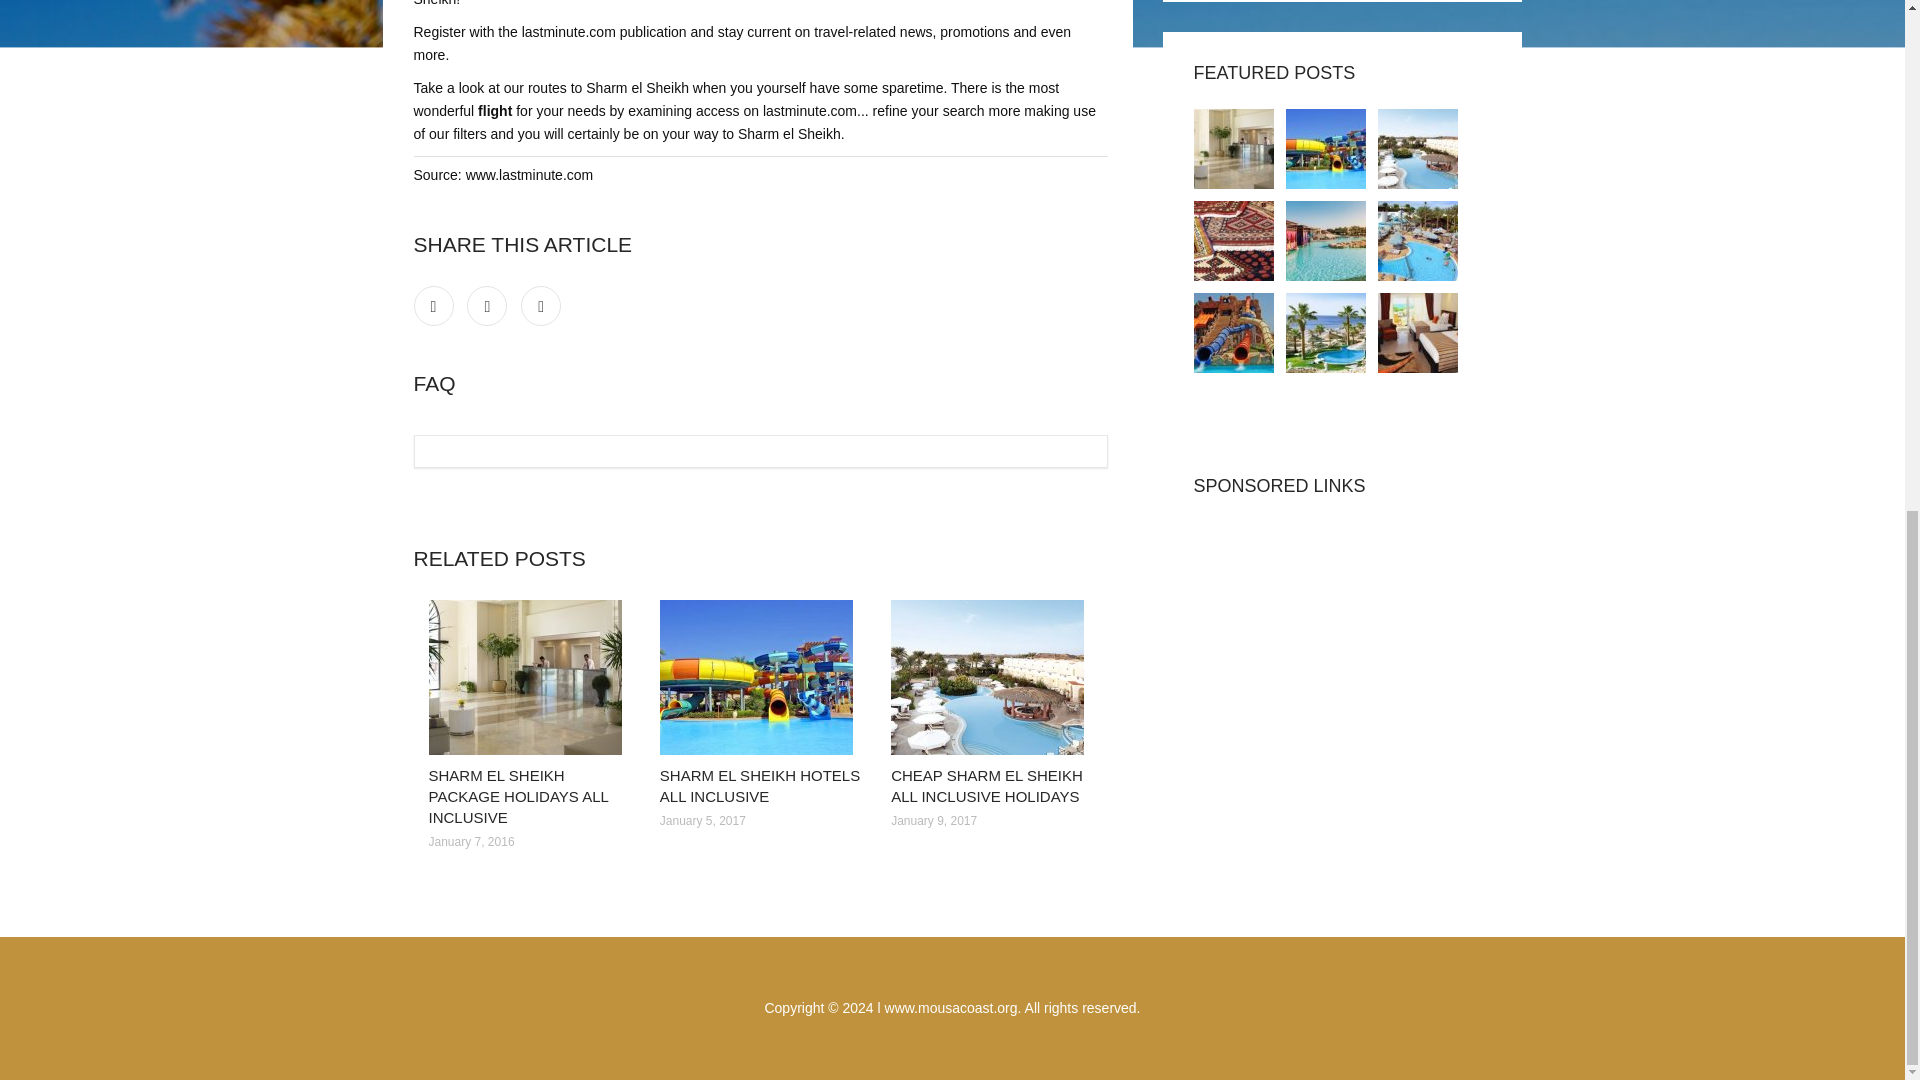 The image size is (1920, 1080). Describe the element at coordinates (986, 785) in the screenshot. I see `CHEAP SHARM EL SHEIKH ALL INCLUSIVE HOLIDAYS` at that location.